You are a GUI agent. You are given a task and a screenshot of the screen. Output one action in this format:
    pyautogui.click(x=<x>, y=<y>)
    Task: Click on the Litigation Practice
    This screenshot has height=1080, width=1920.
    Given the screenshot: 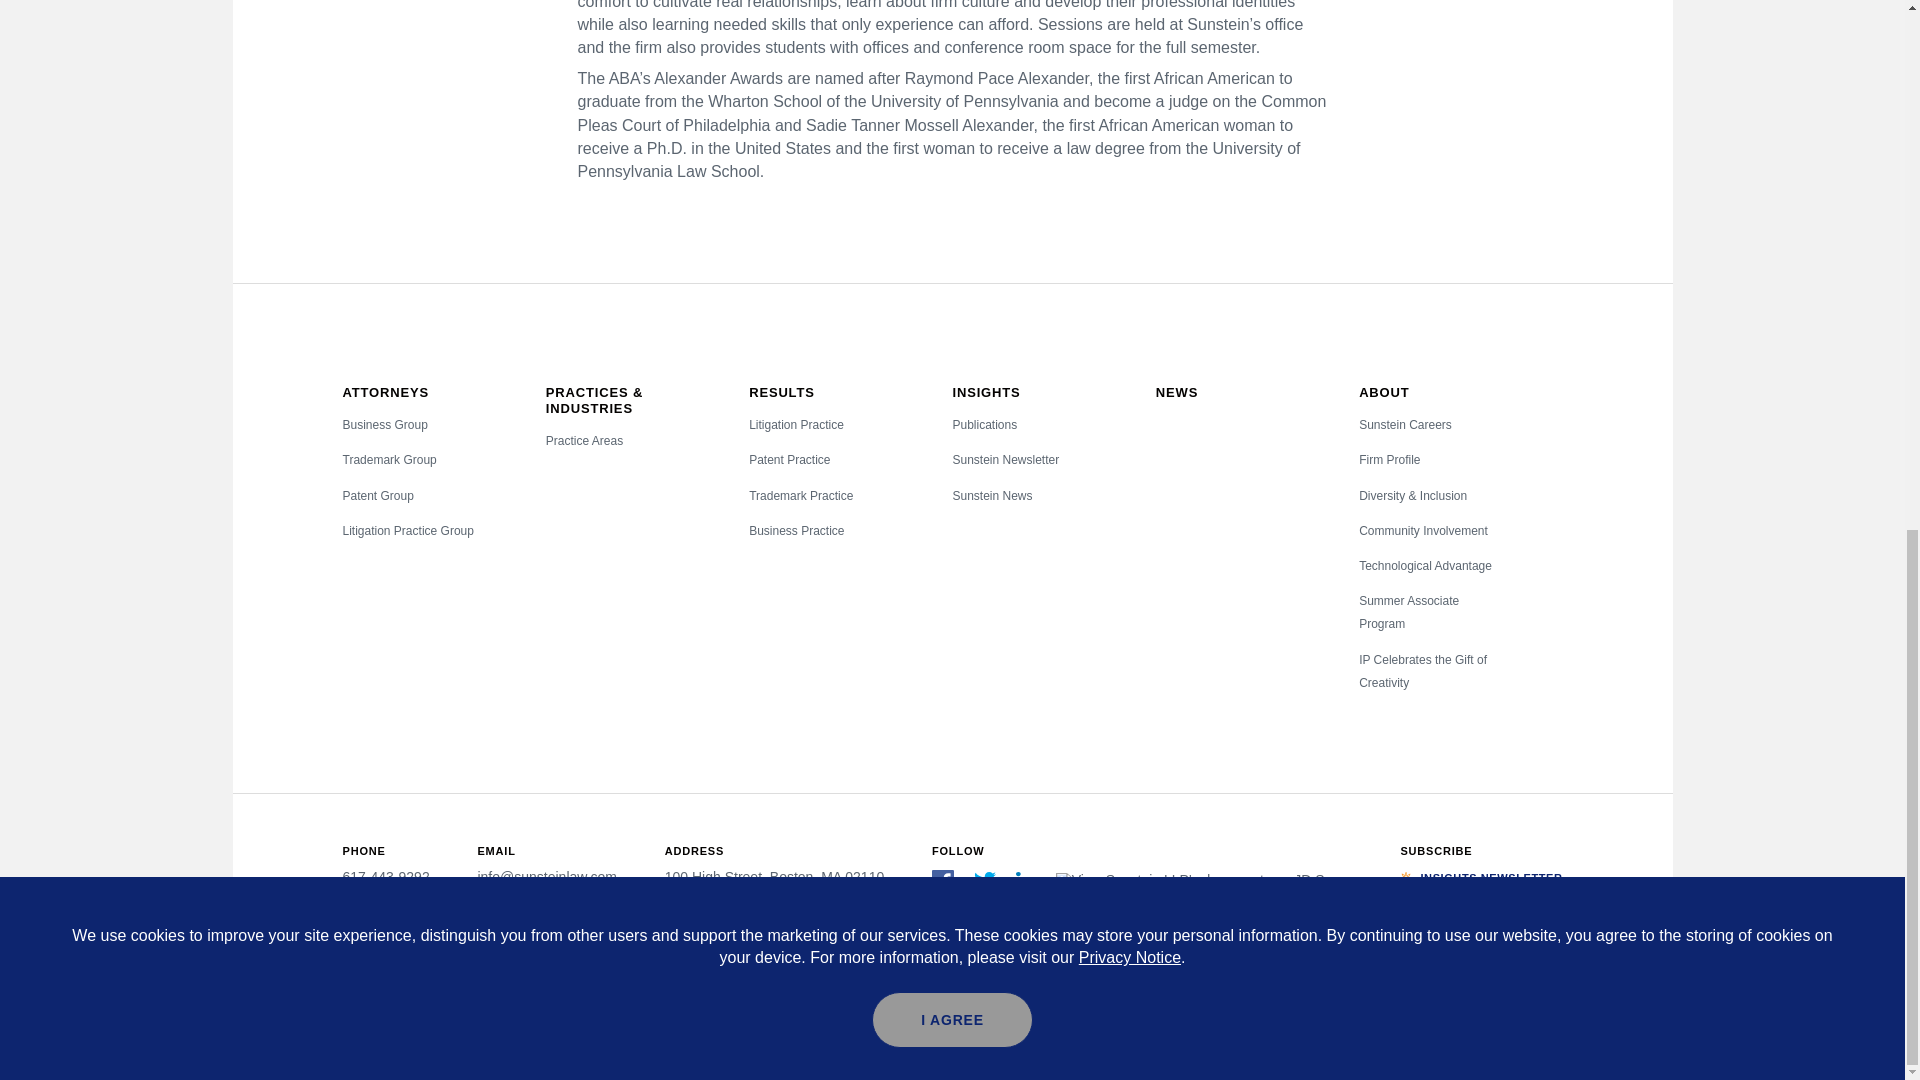 What is the action you would take?
    pyautogui.click(x=796, y=424)
    